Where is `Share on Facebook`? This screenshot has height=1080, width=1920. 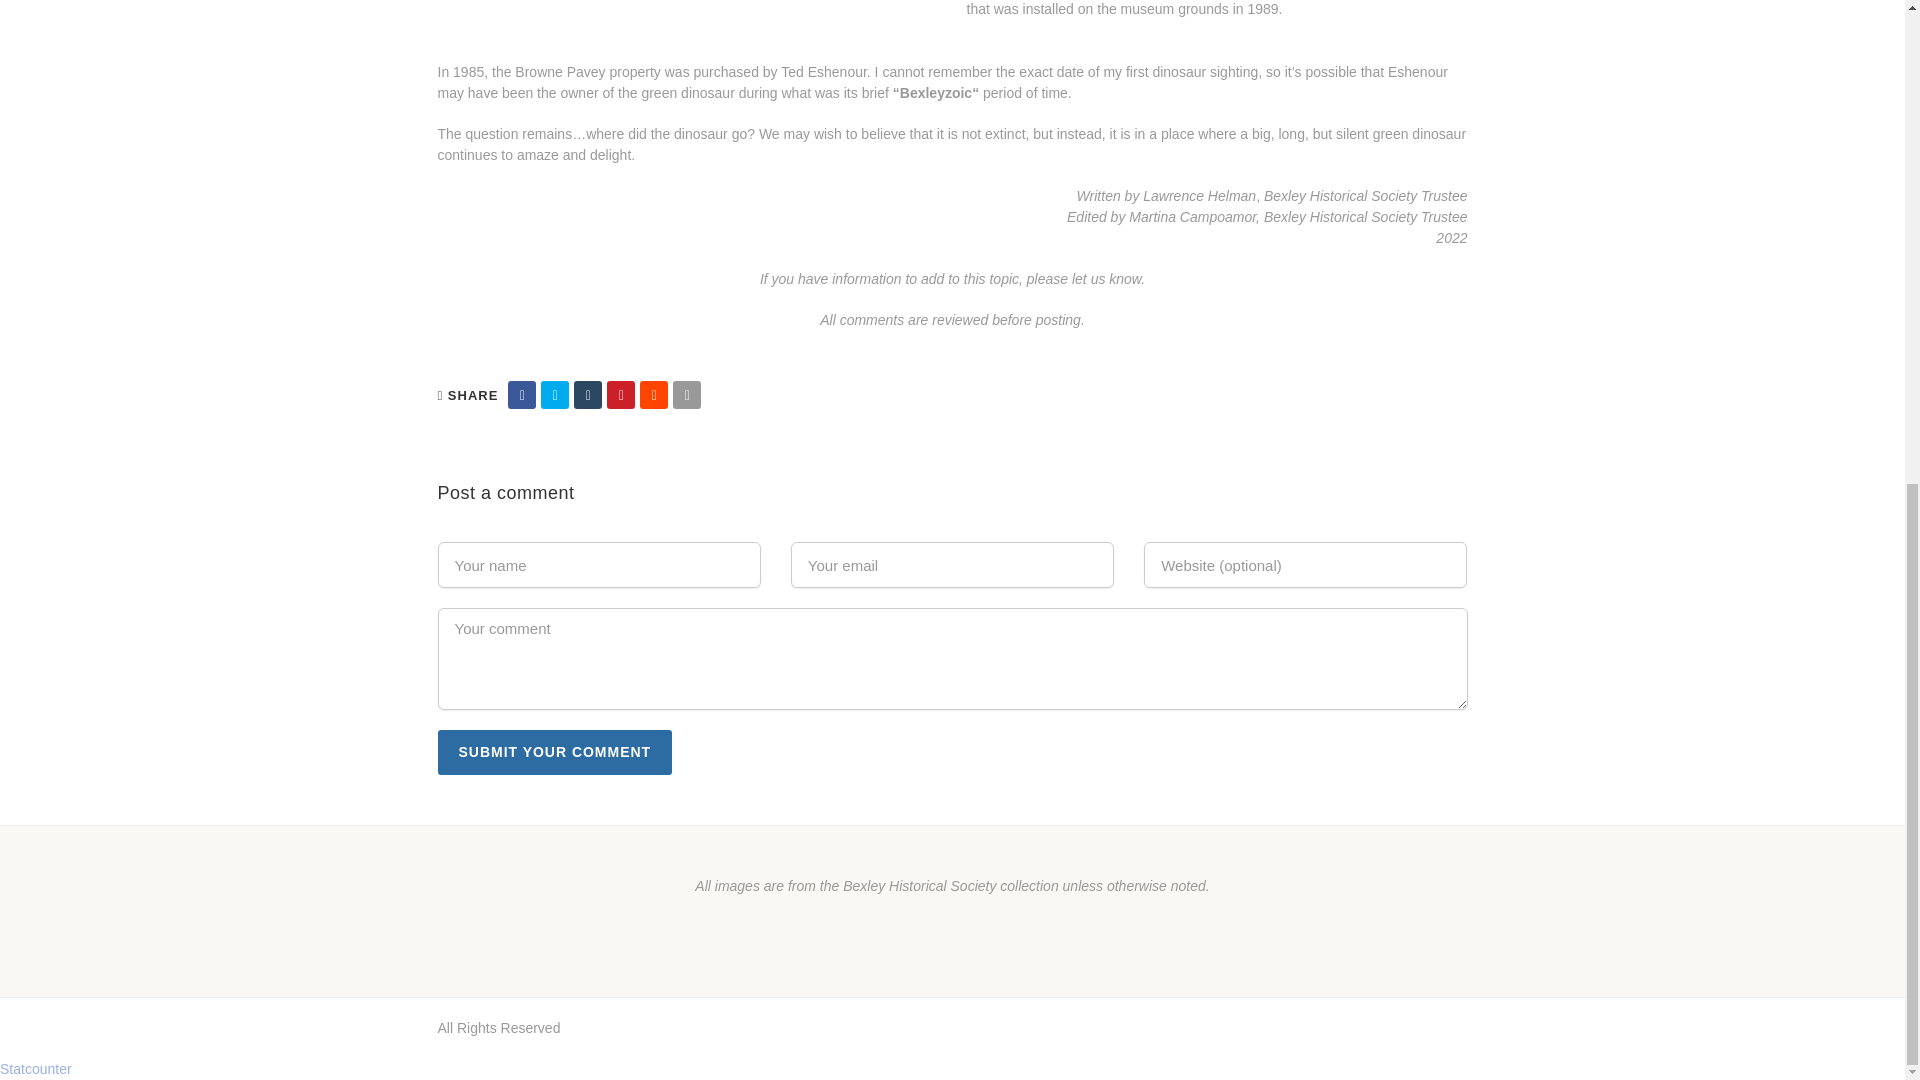
Share on Facebook is located at coordinates (522, 394).